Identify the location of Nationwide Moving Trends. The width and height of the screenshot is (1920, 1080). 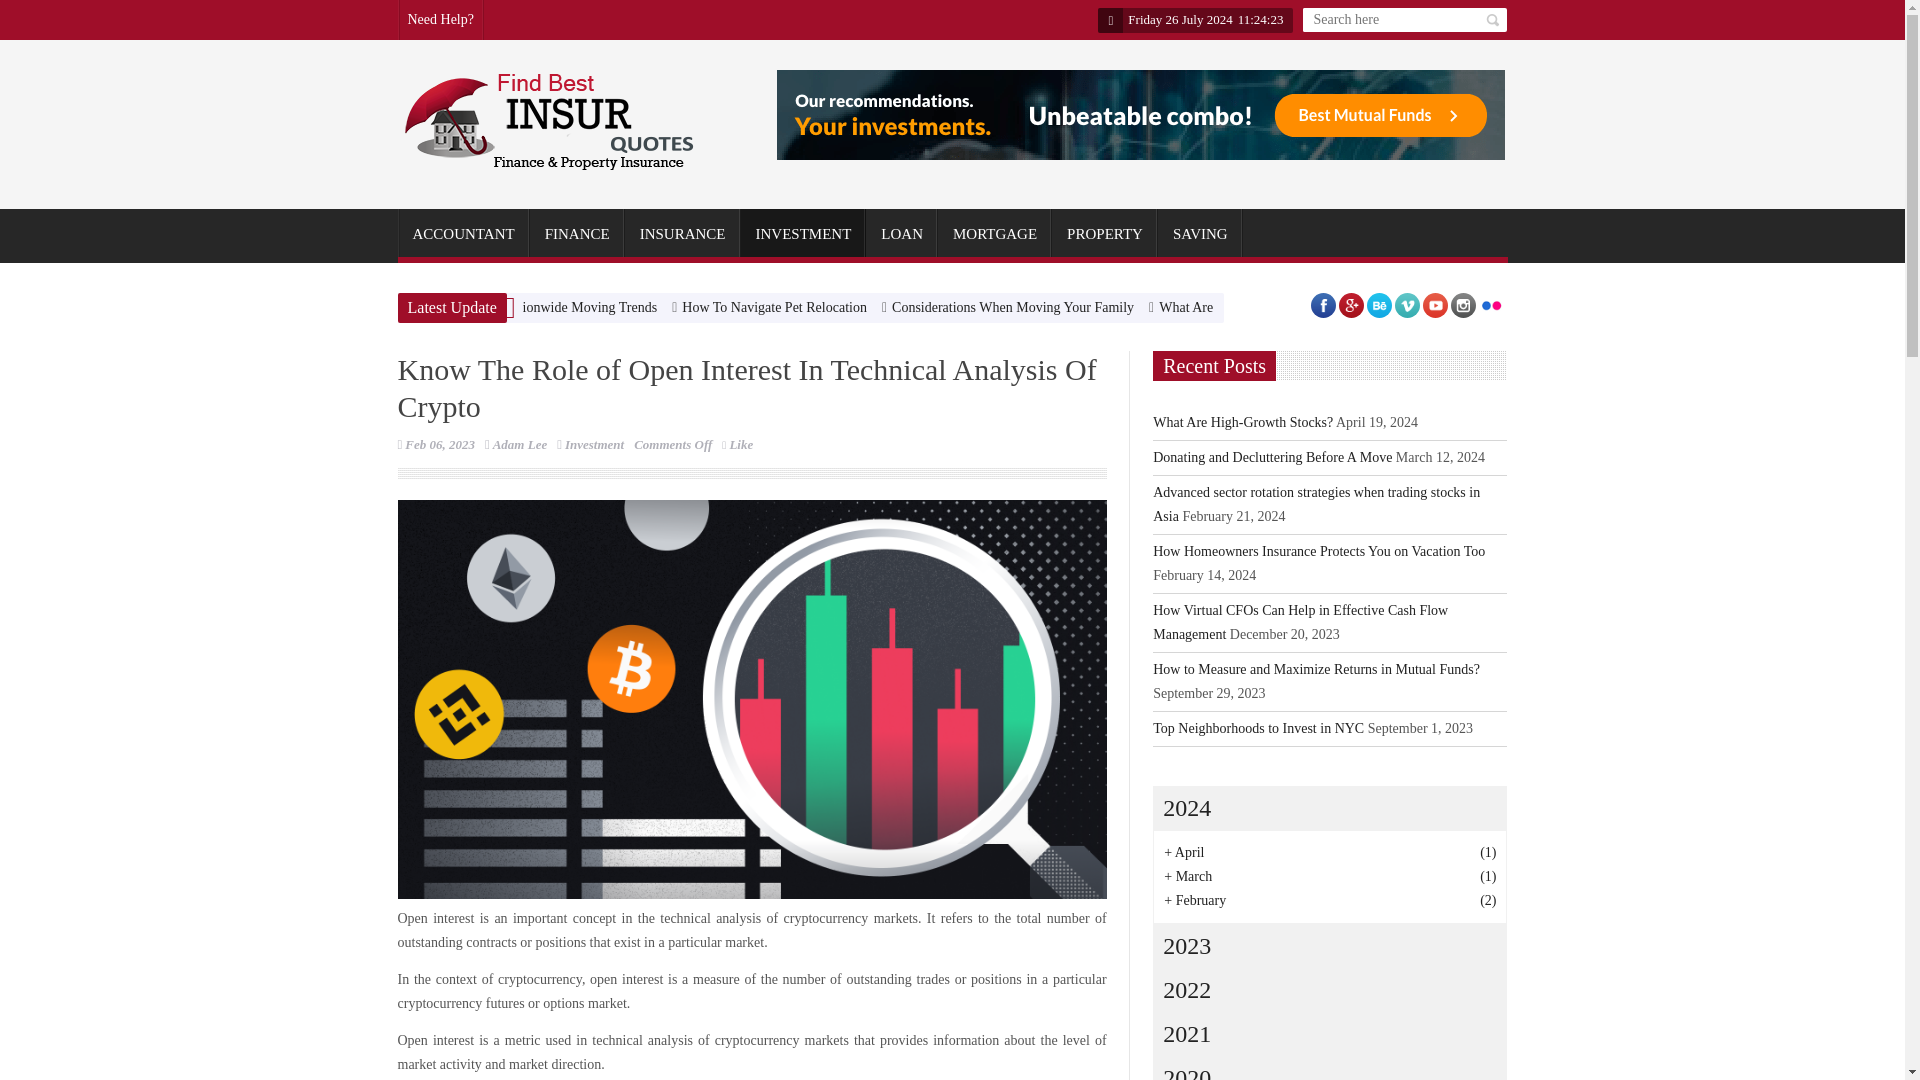
(578, 308).